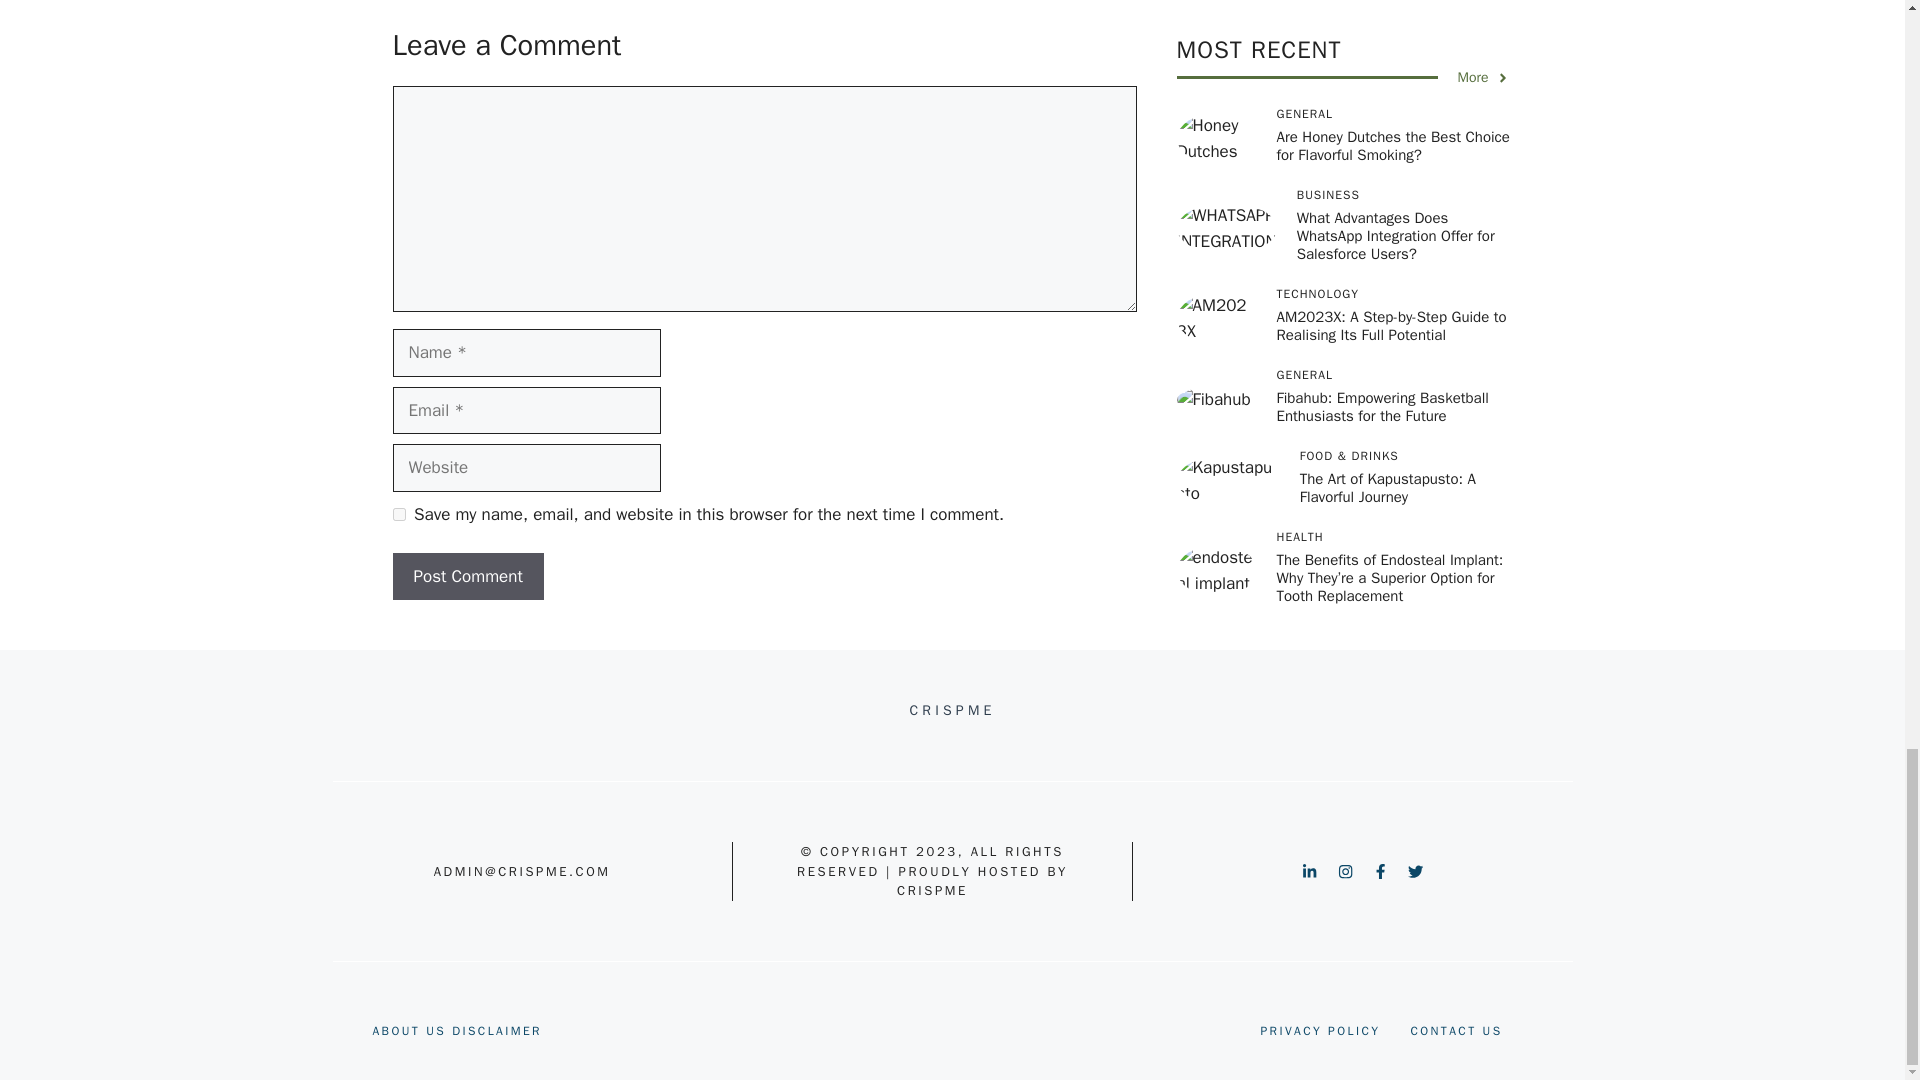 The height and width of the screenshot is (1080, 1920). I want to click on yes, so click(398, 514).